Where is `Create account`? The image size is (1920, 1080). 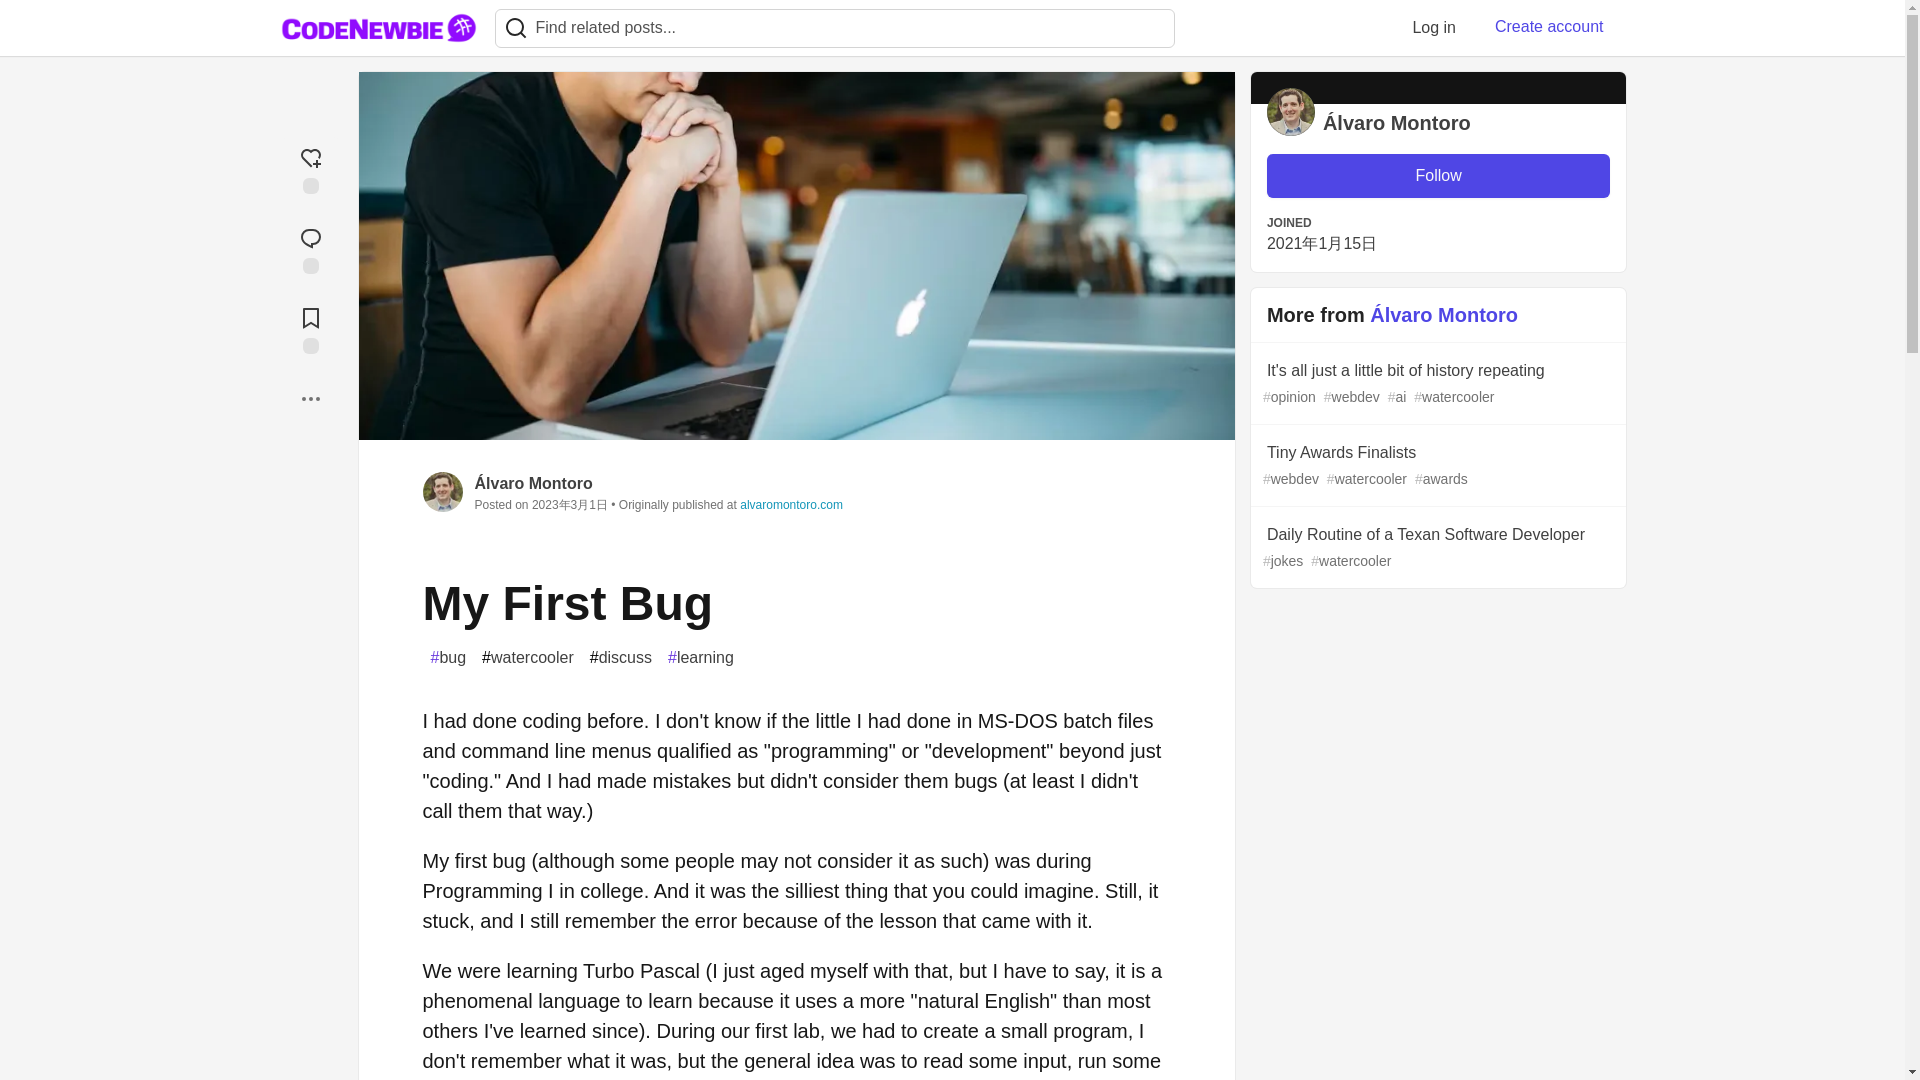
Create account is located at coordinates (1549, 27).